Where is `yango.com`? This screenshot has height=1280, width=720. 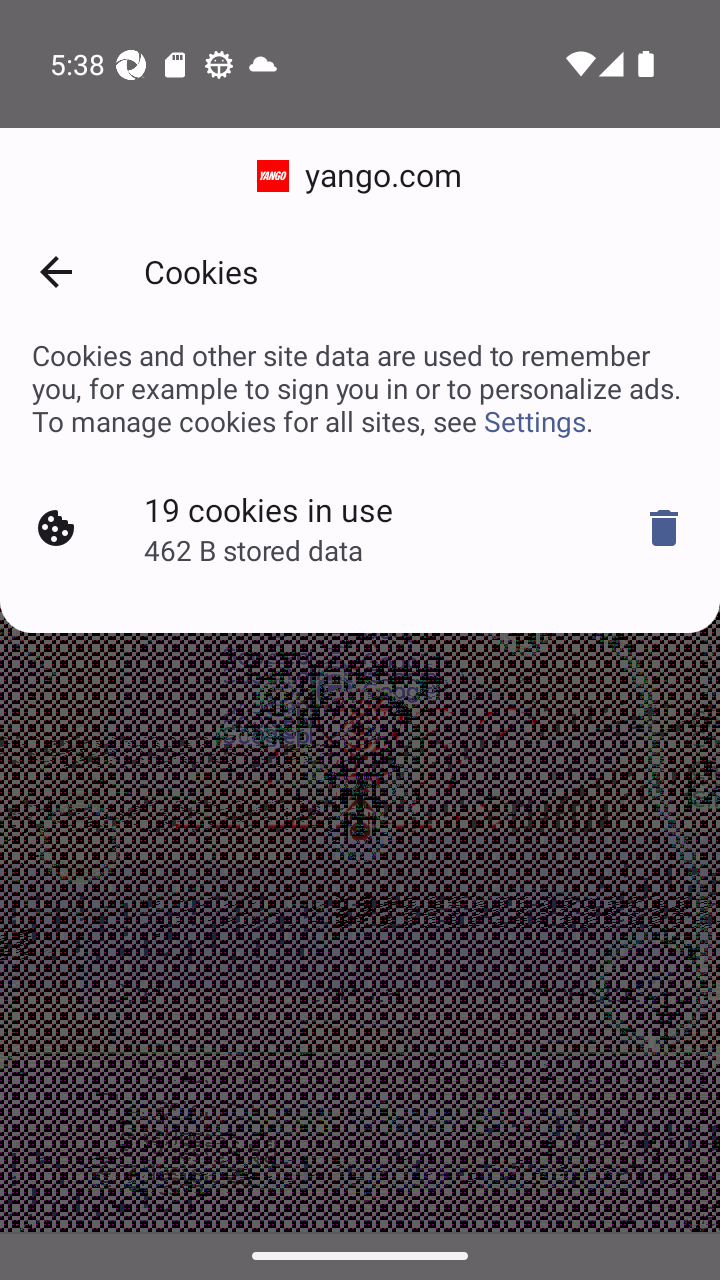
yango.com is located at coordinates (360, 176).